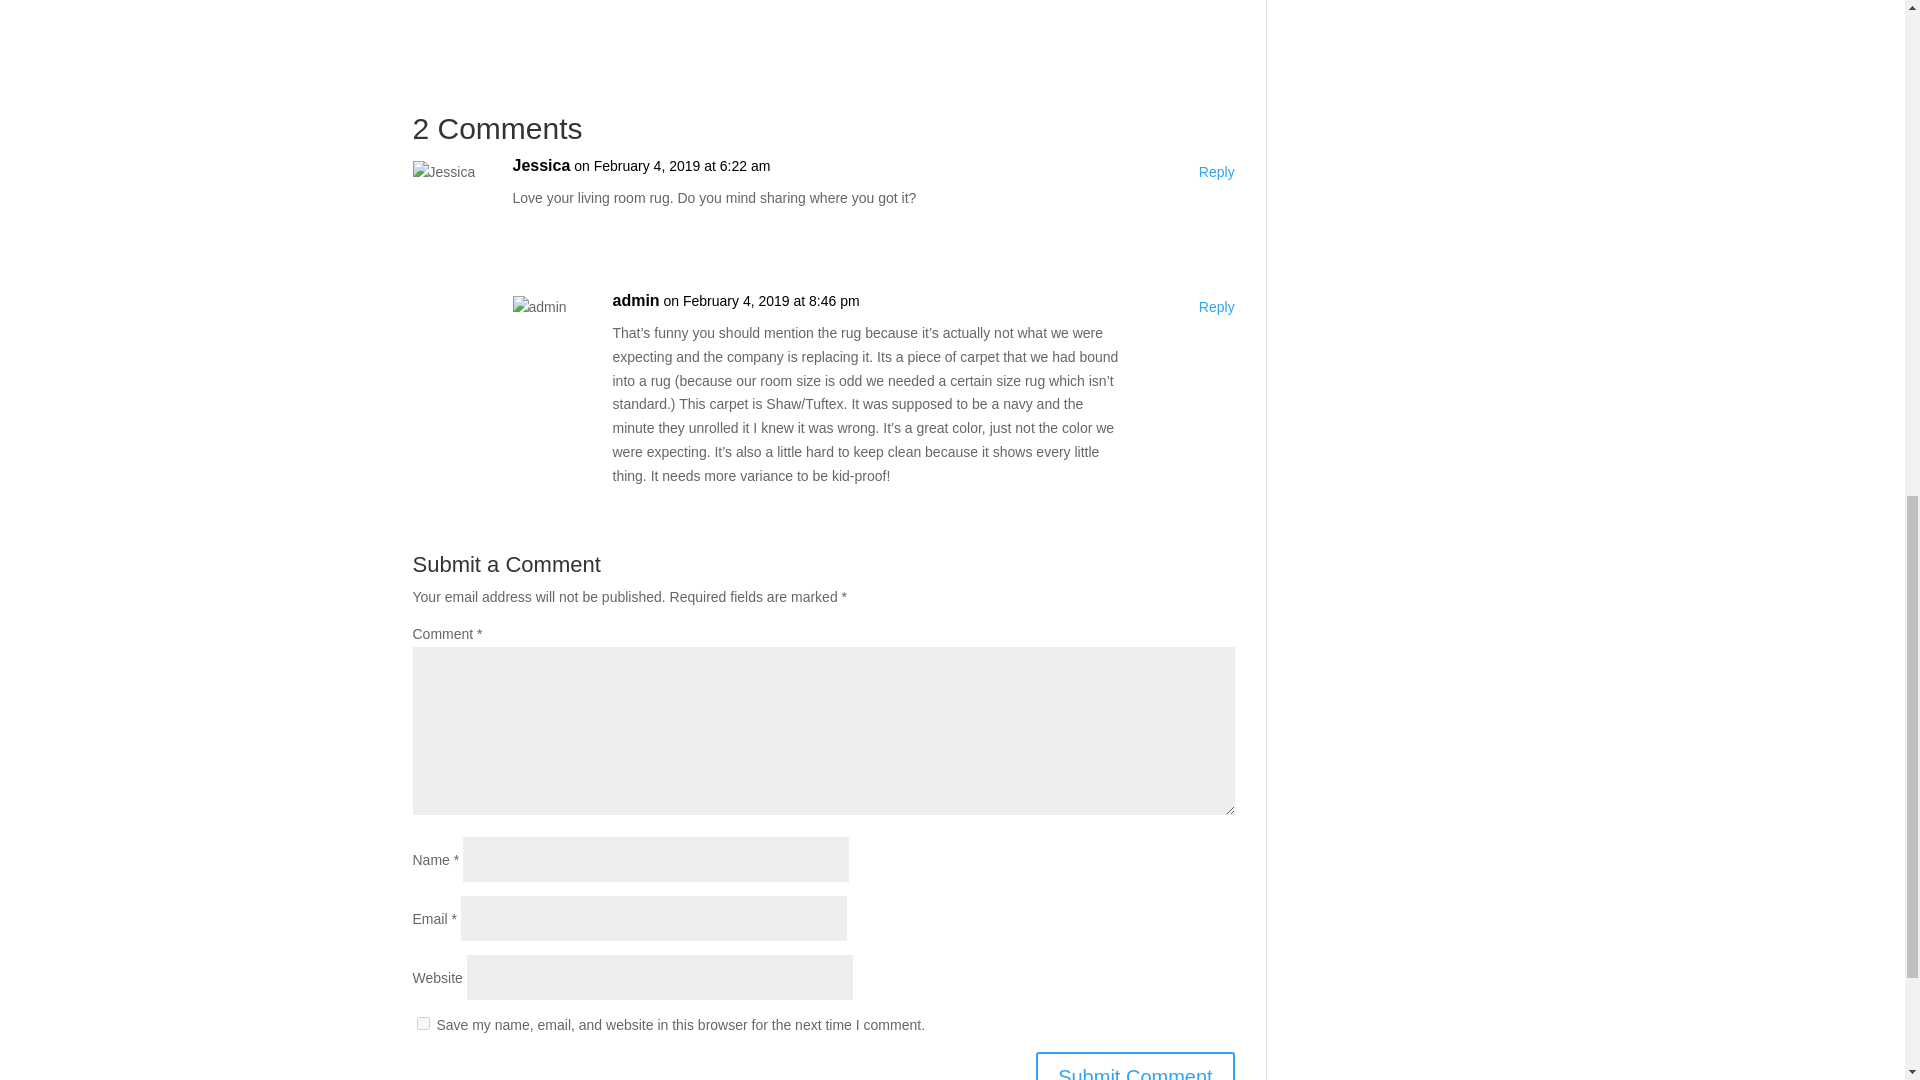  Describe the element at coordinates (422, 1024) in the screenshot. I see `yes` at that location.